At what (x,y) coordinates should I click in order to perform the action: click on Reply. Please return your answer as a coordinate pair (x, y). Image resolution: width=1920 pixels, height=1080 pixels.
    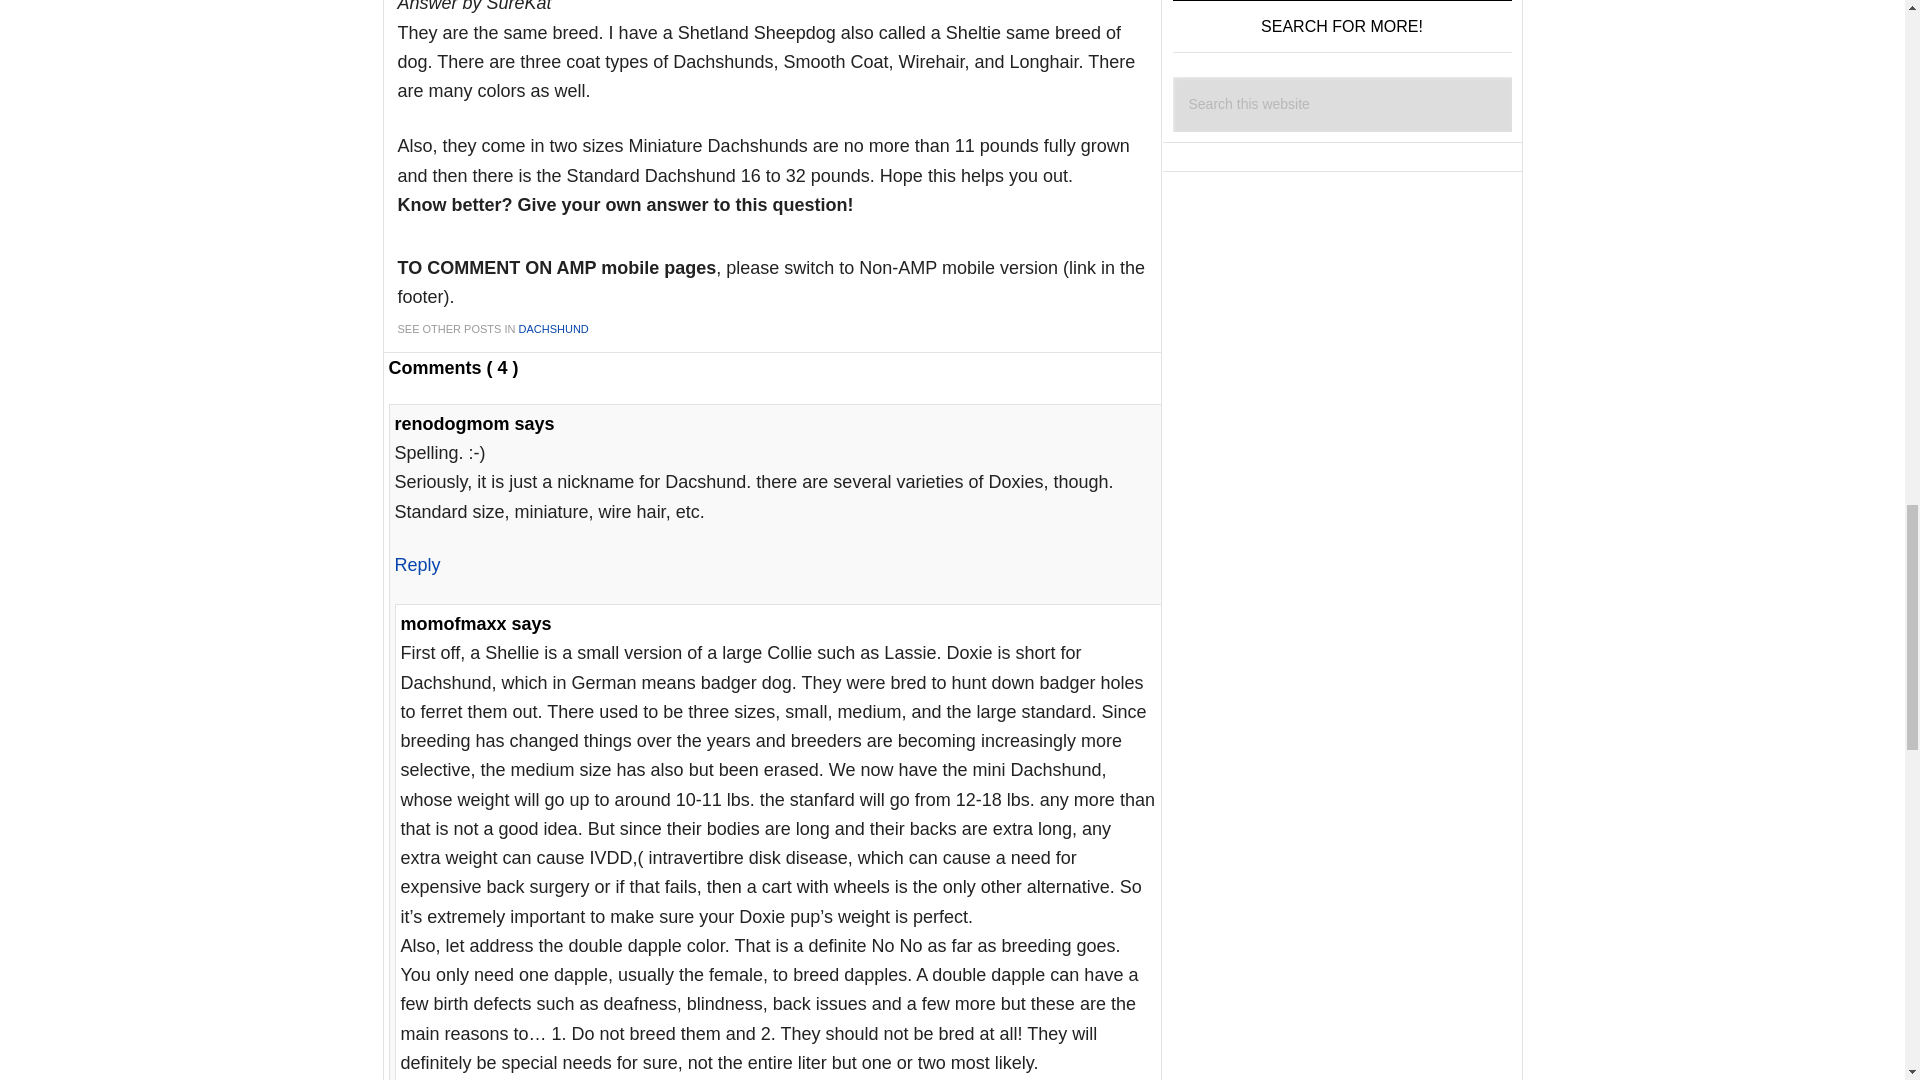
    Looking at the image, I should click on (416, 564).